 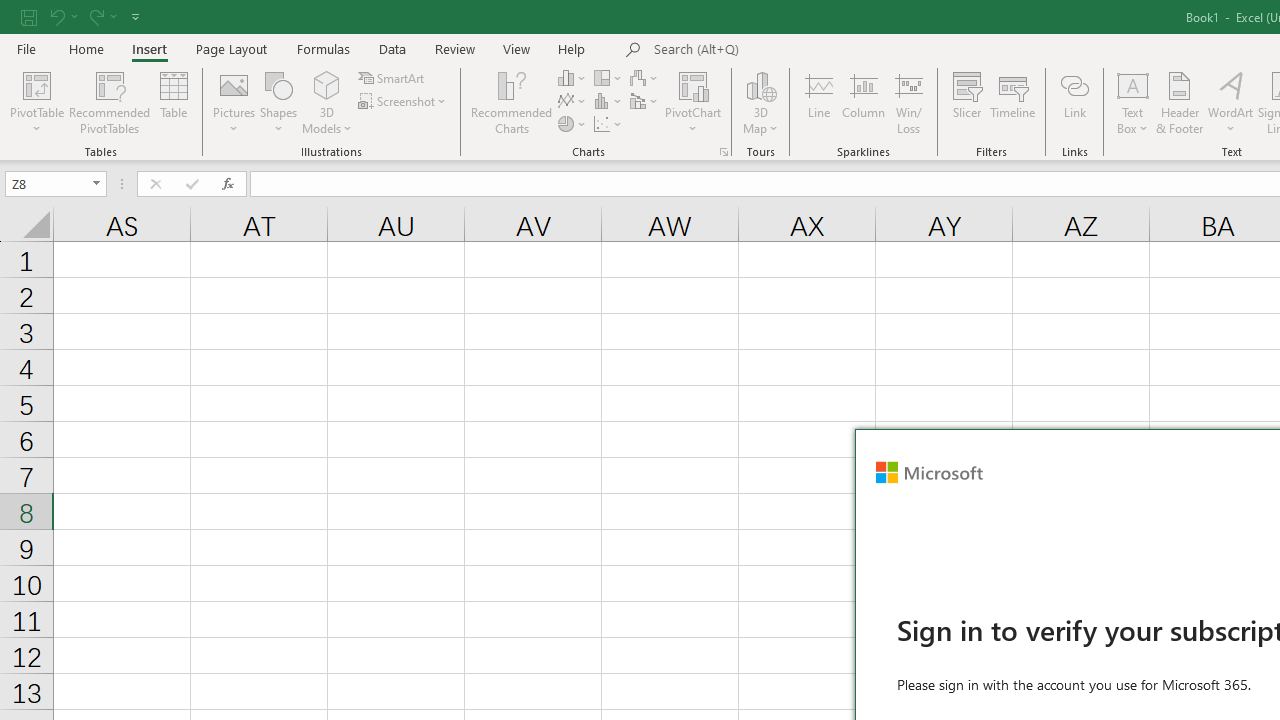 I want to click on Shapes, so click(x=278, y=102).